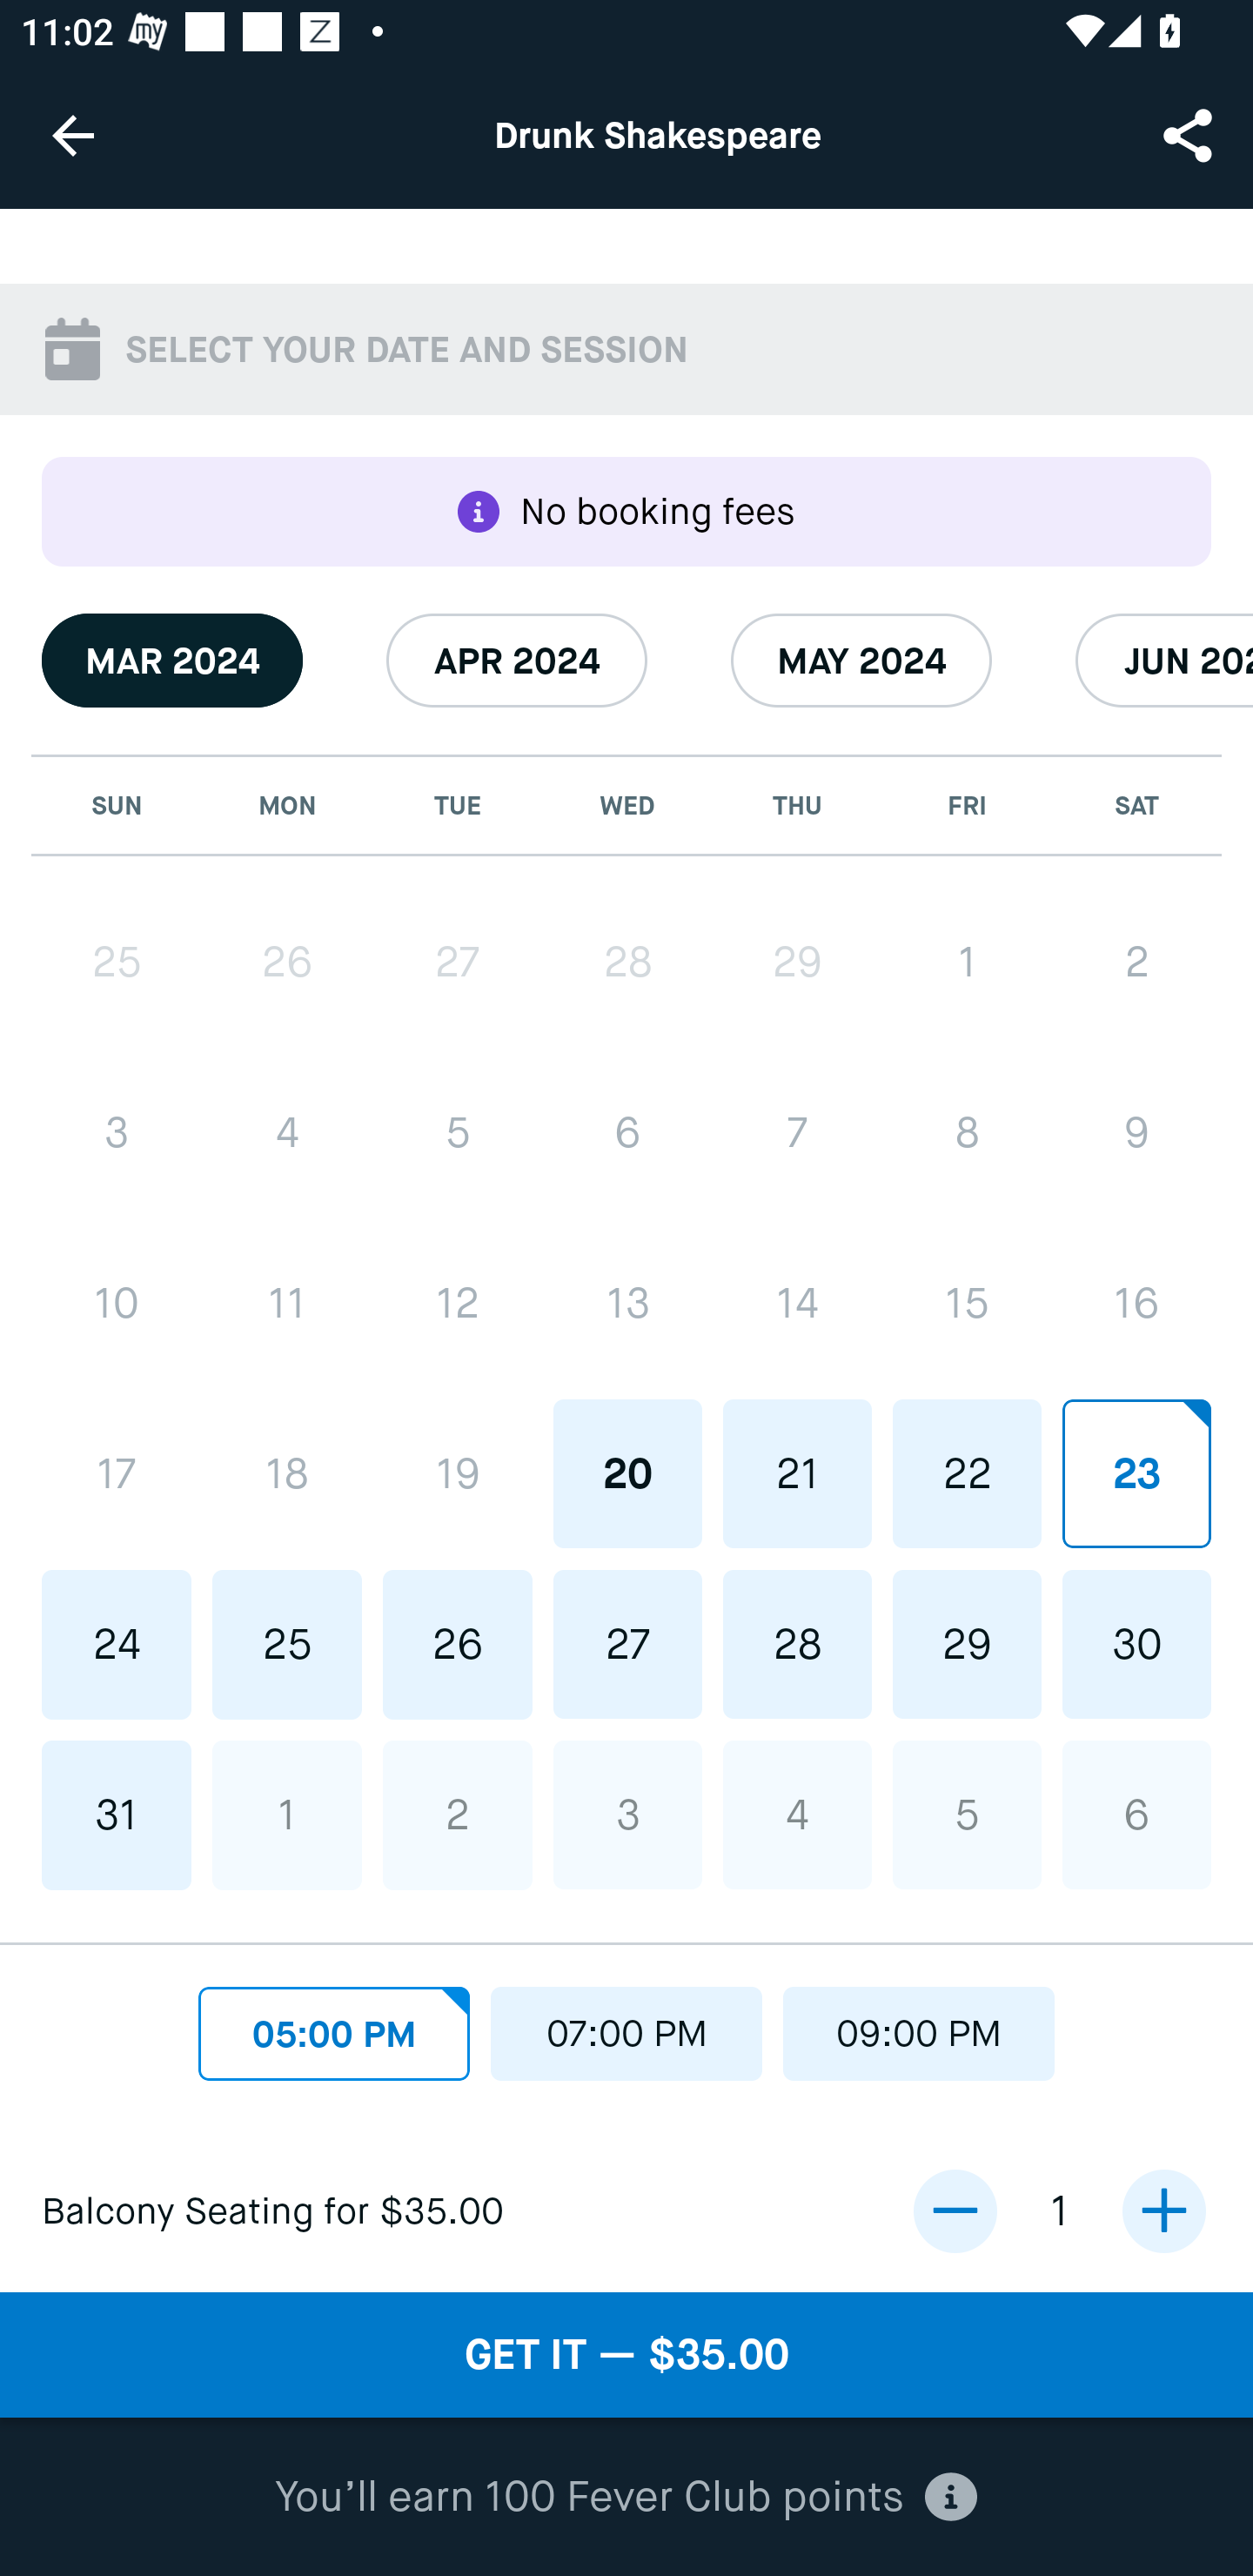 The height and width of the screenshot is (2576, 1253). I want to click on 25, so click(287, 1645).